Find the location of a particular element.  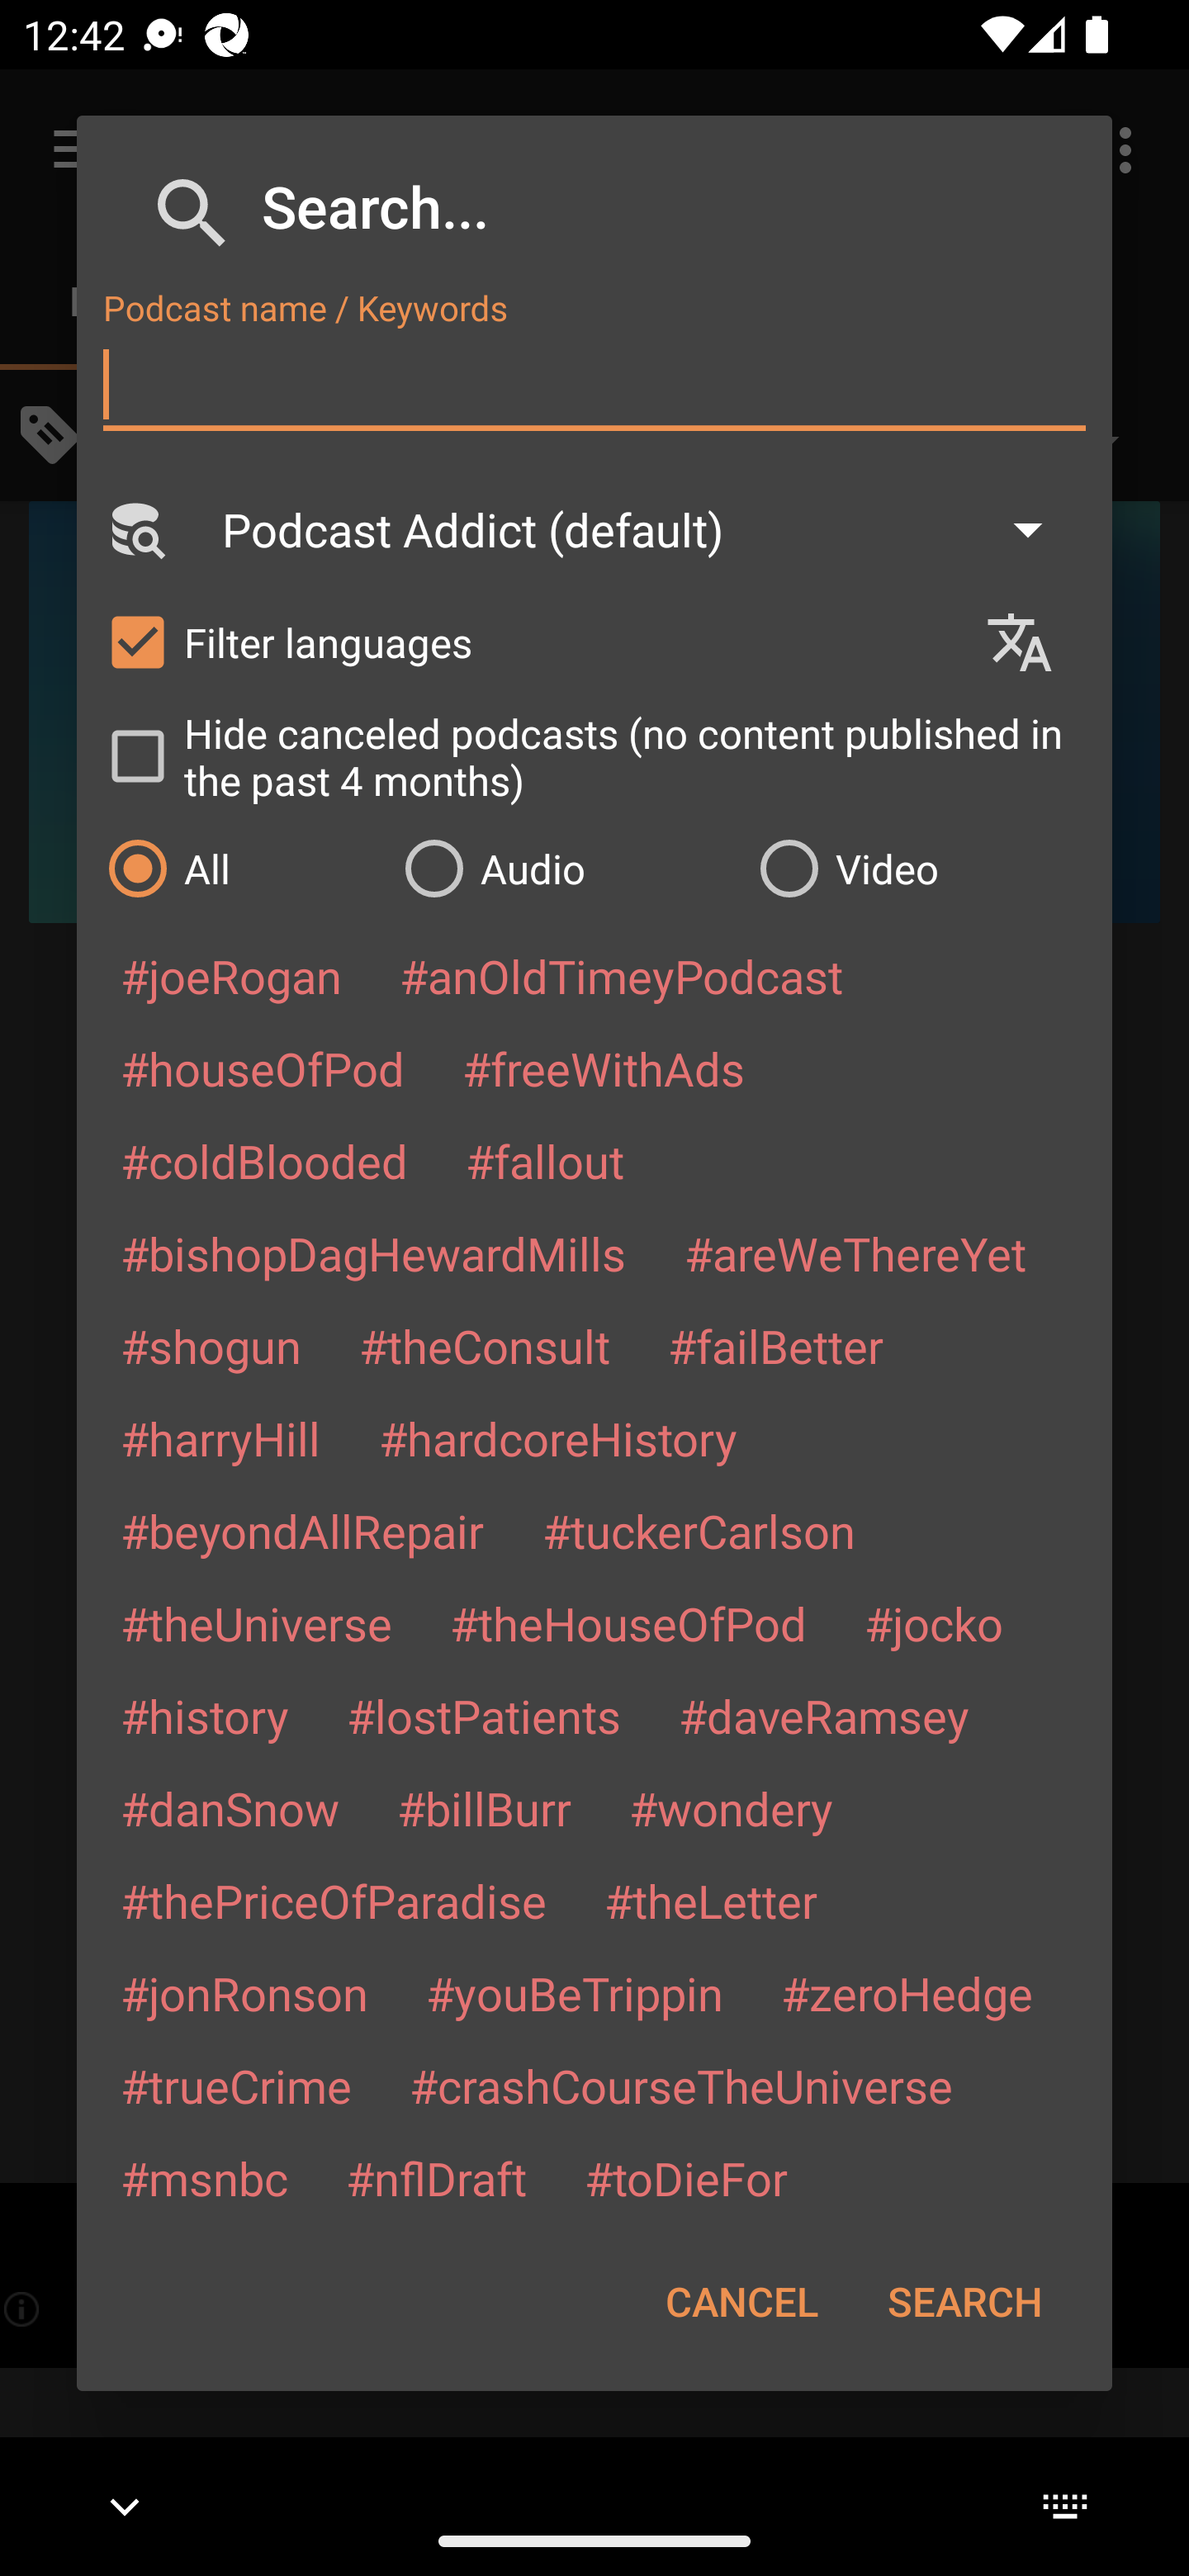

#beyondAllRepair is located at coordinates (302, 1529).